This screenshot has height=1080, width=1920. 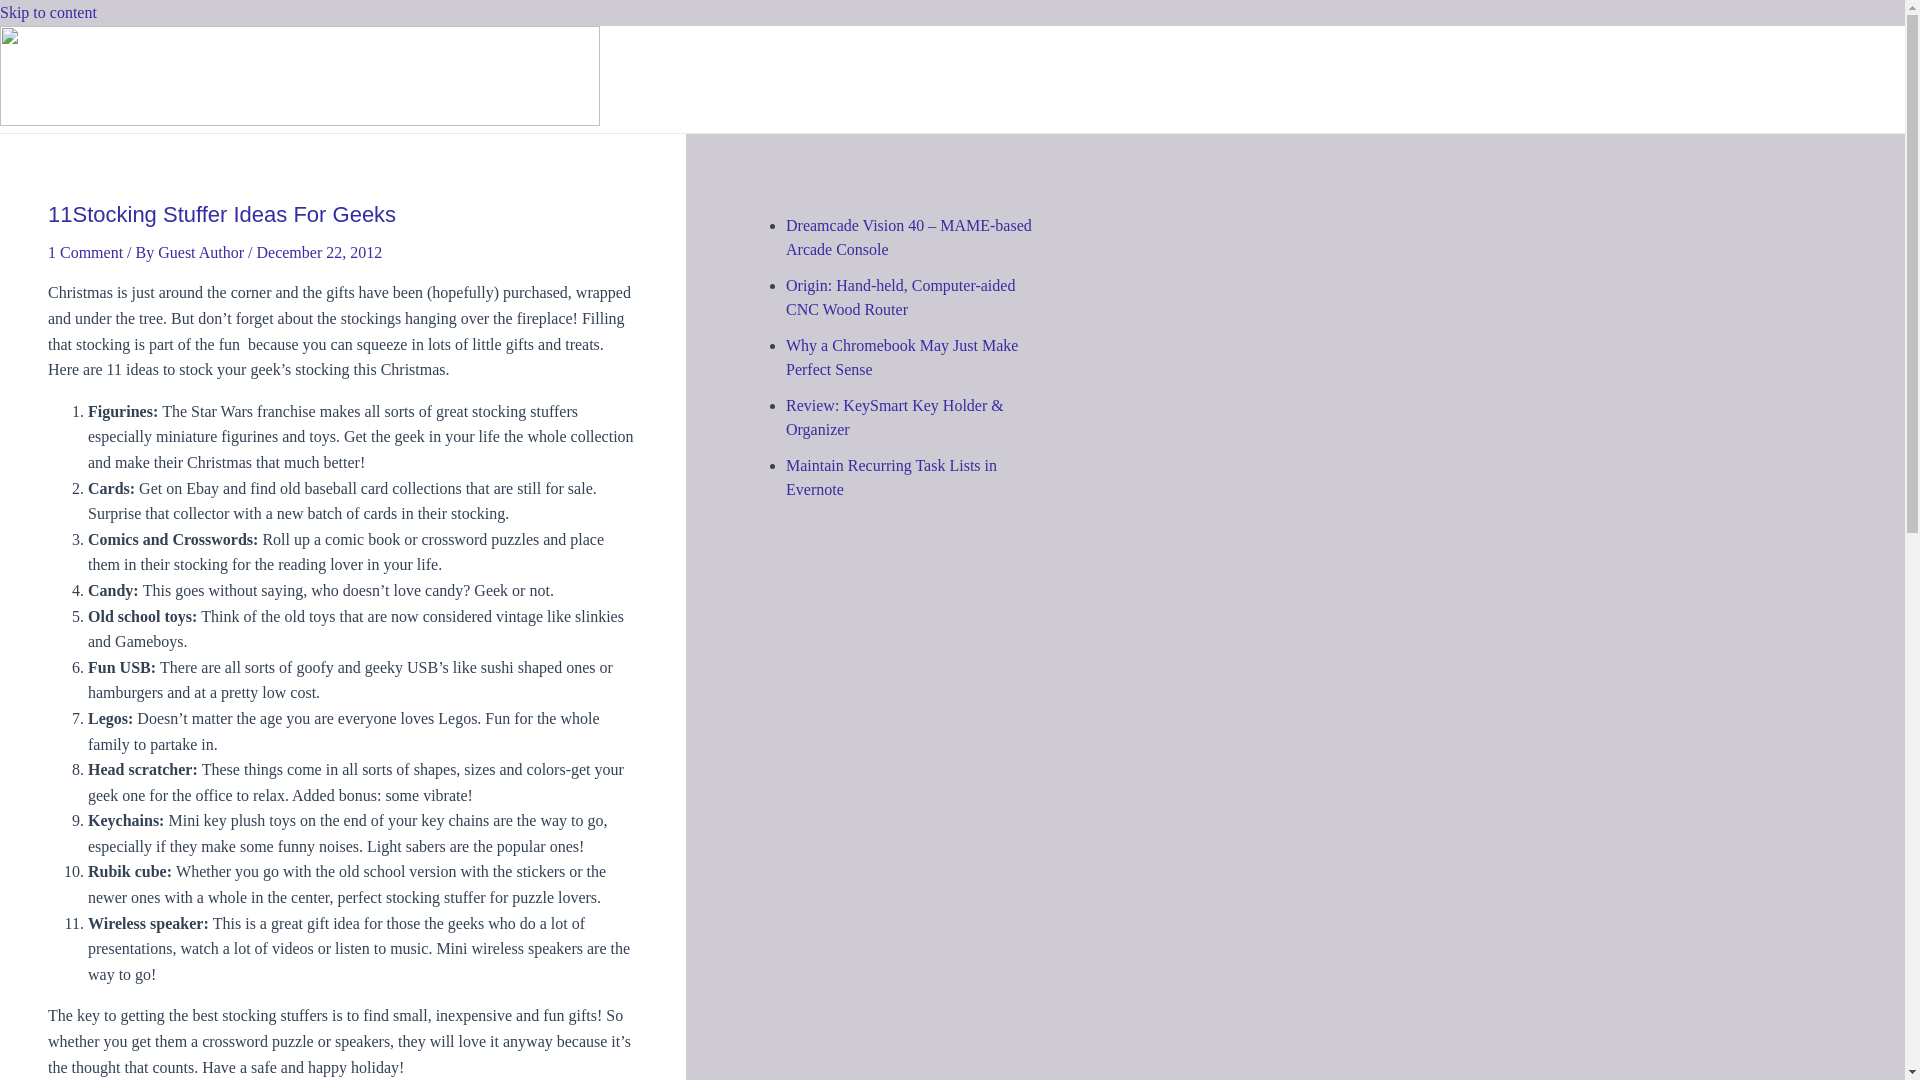 What do you see at coordinates (85, 252) in the screenshot?
I see `1 Comment` at bounding box center [85, 252].